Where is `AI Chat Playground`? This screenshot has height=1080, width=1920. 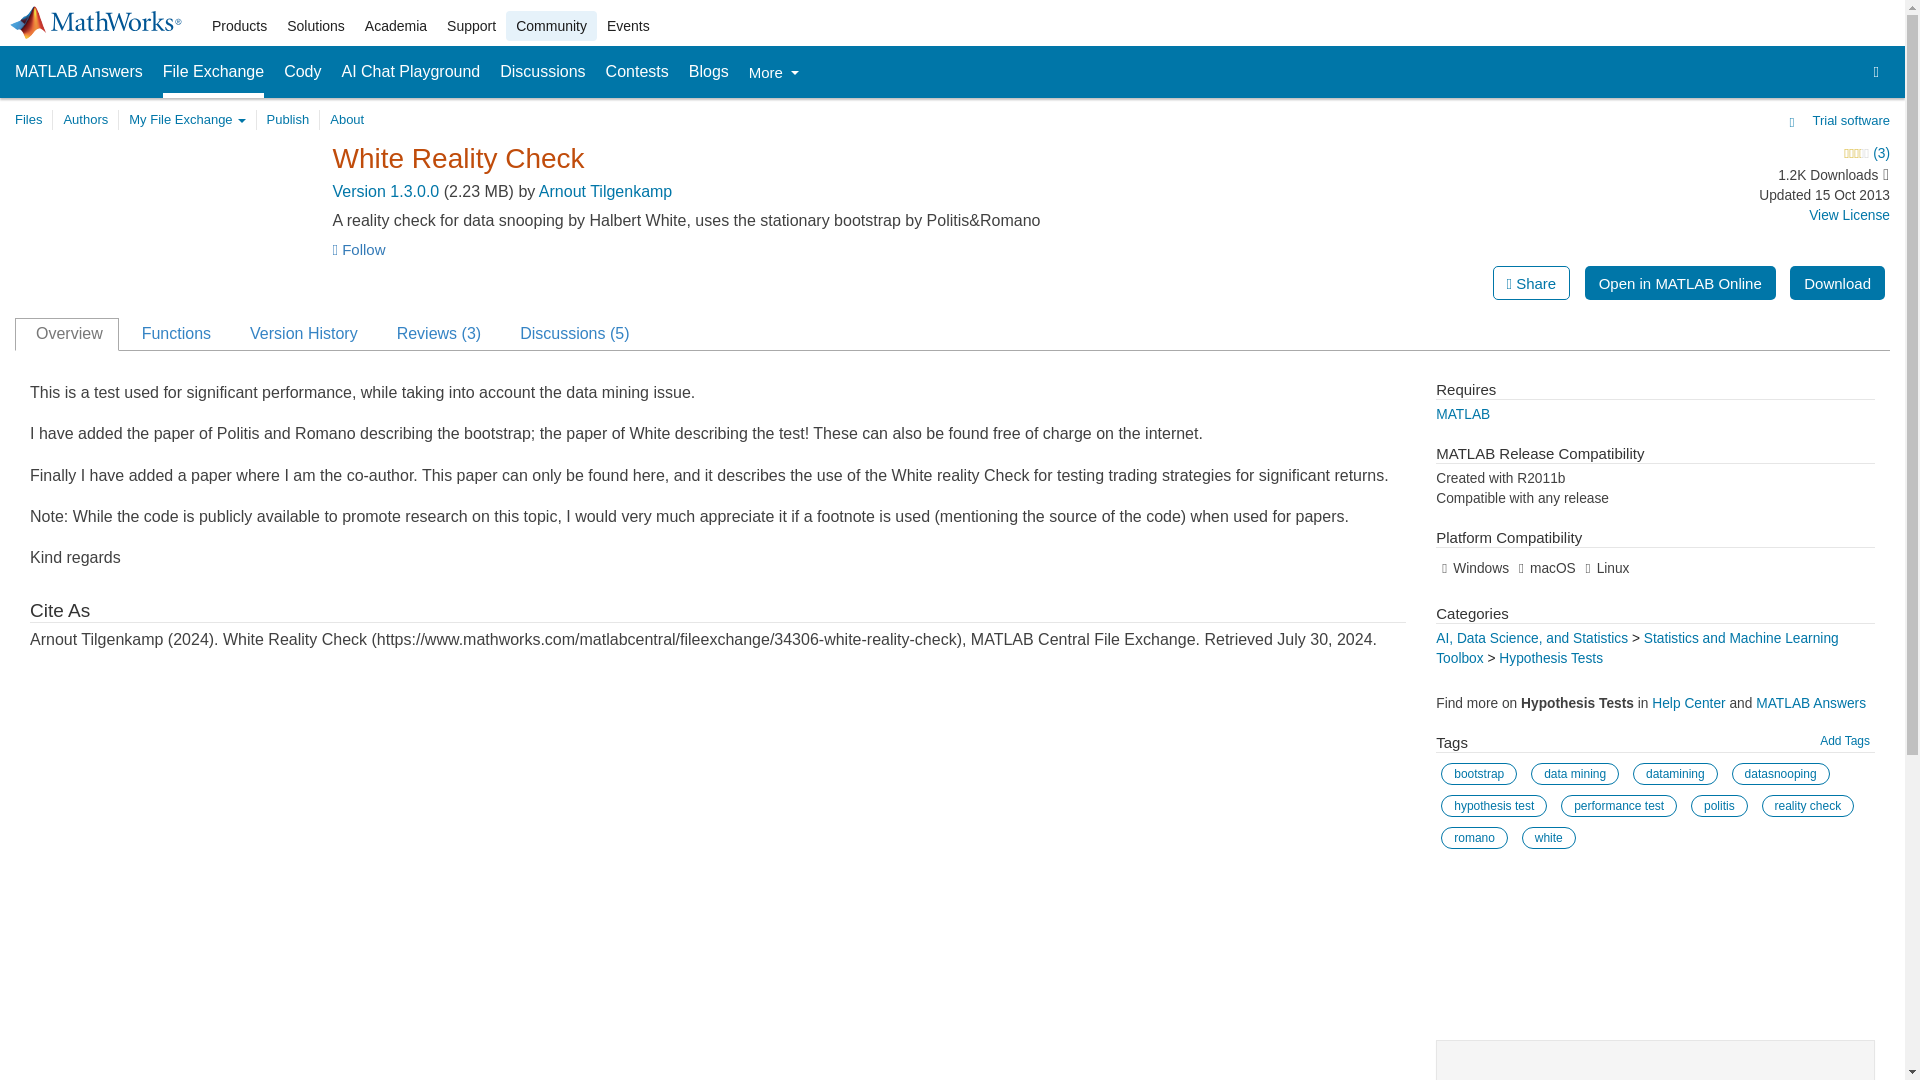 AI Chat Playground is located at coordinates (411, 72).